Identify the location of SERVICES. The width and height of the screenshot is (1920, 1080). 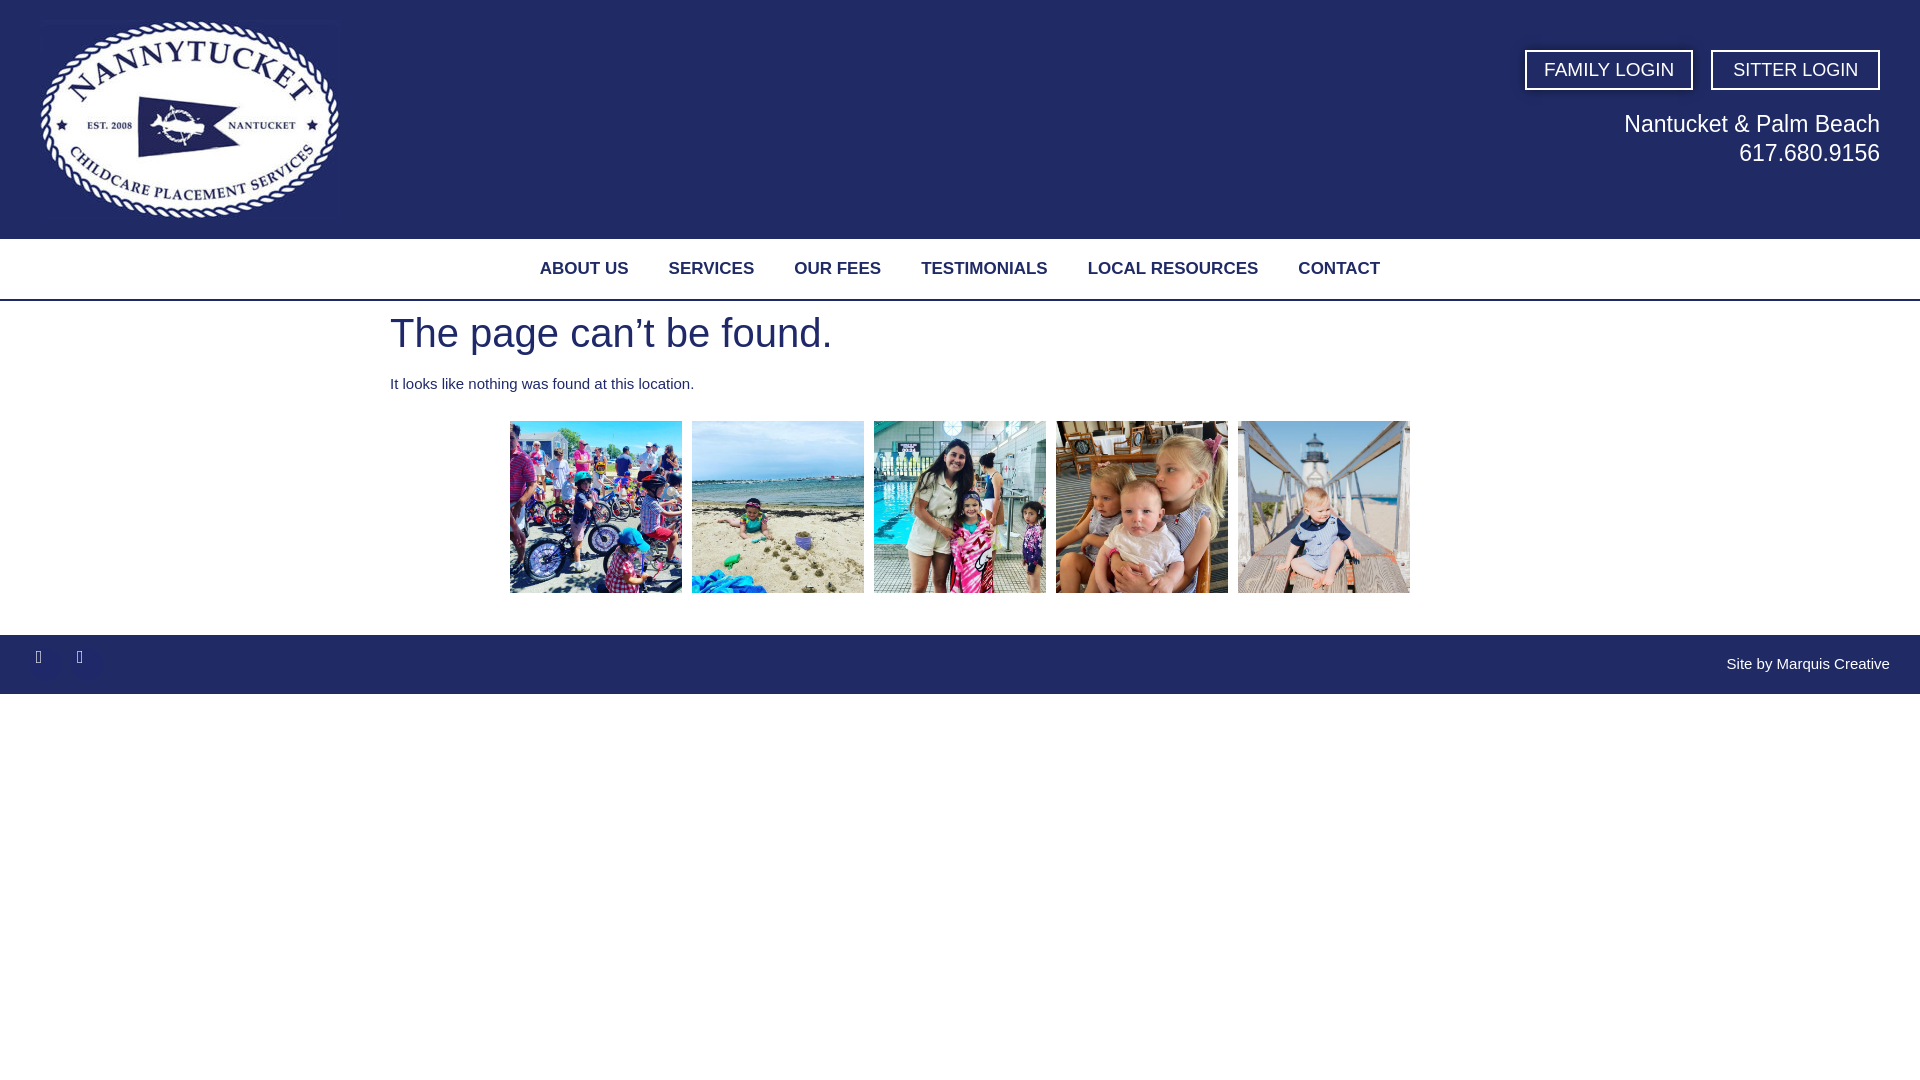
(712, 268).